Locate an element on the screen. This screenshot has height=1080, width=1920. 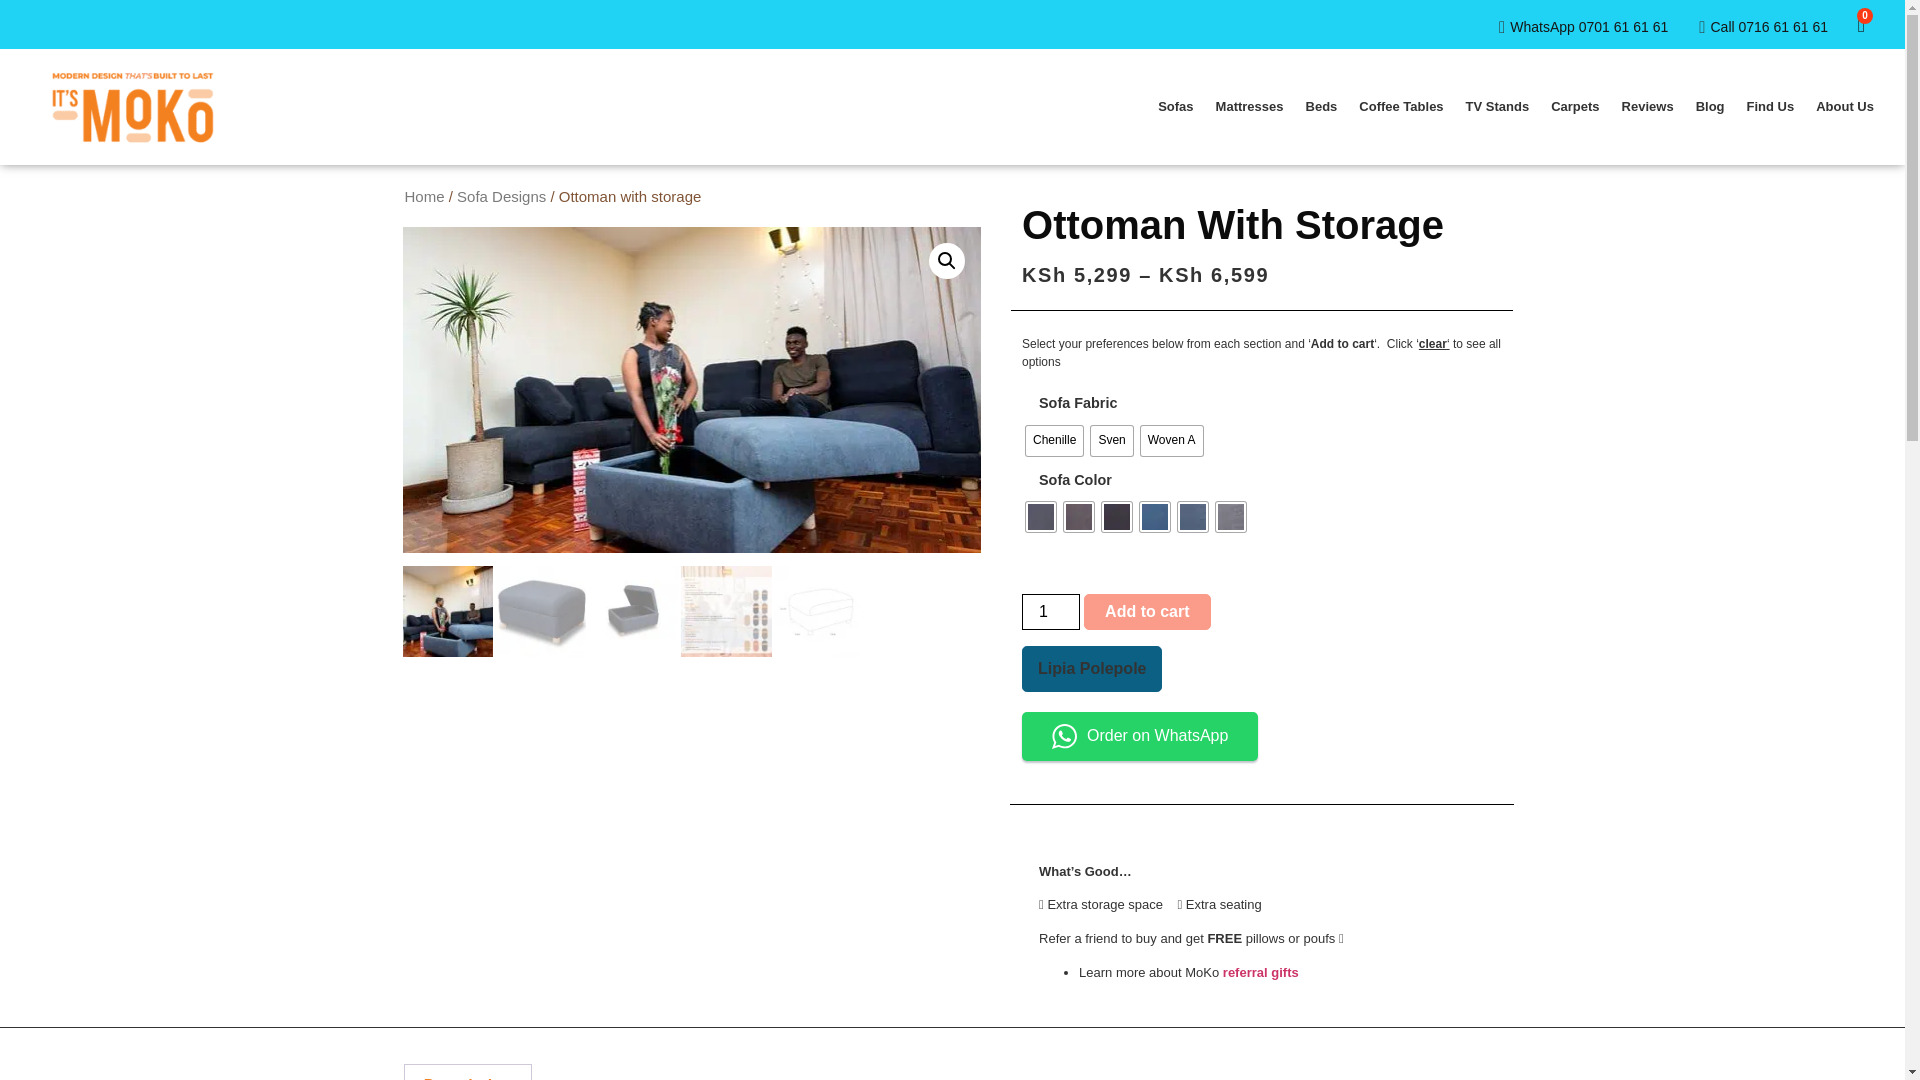
Fio Blue is located at coordinates (1154, 517).